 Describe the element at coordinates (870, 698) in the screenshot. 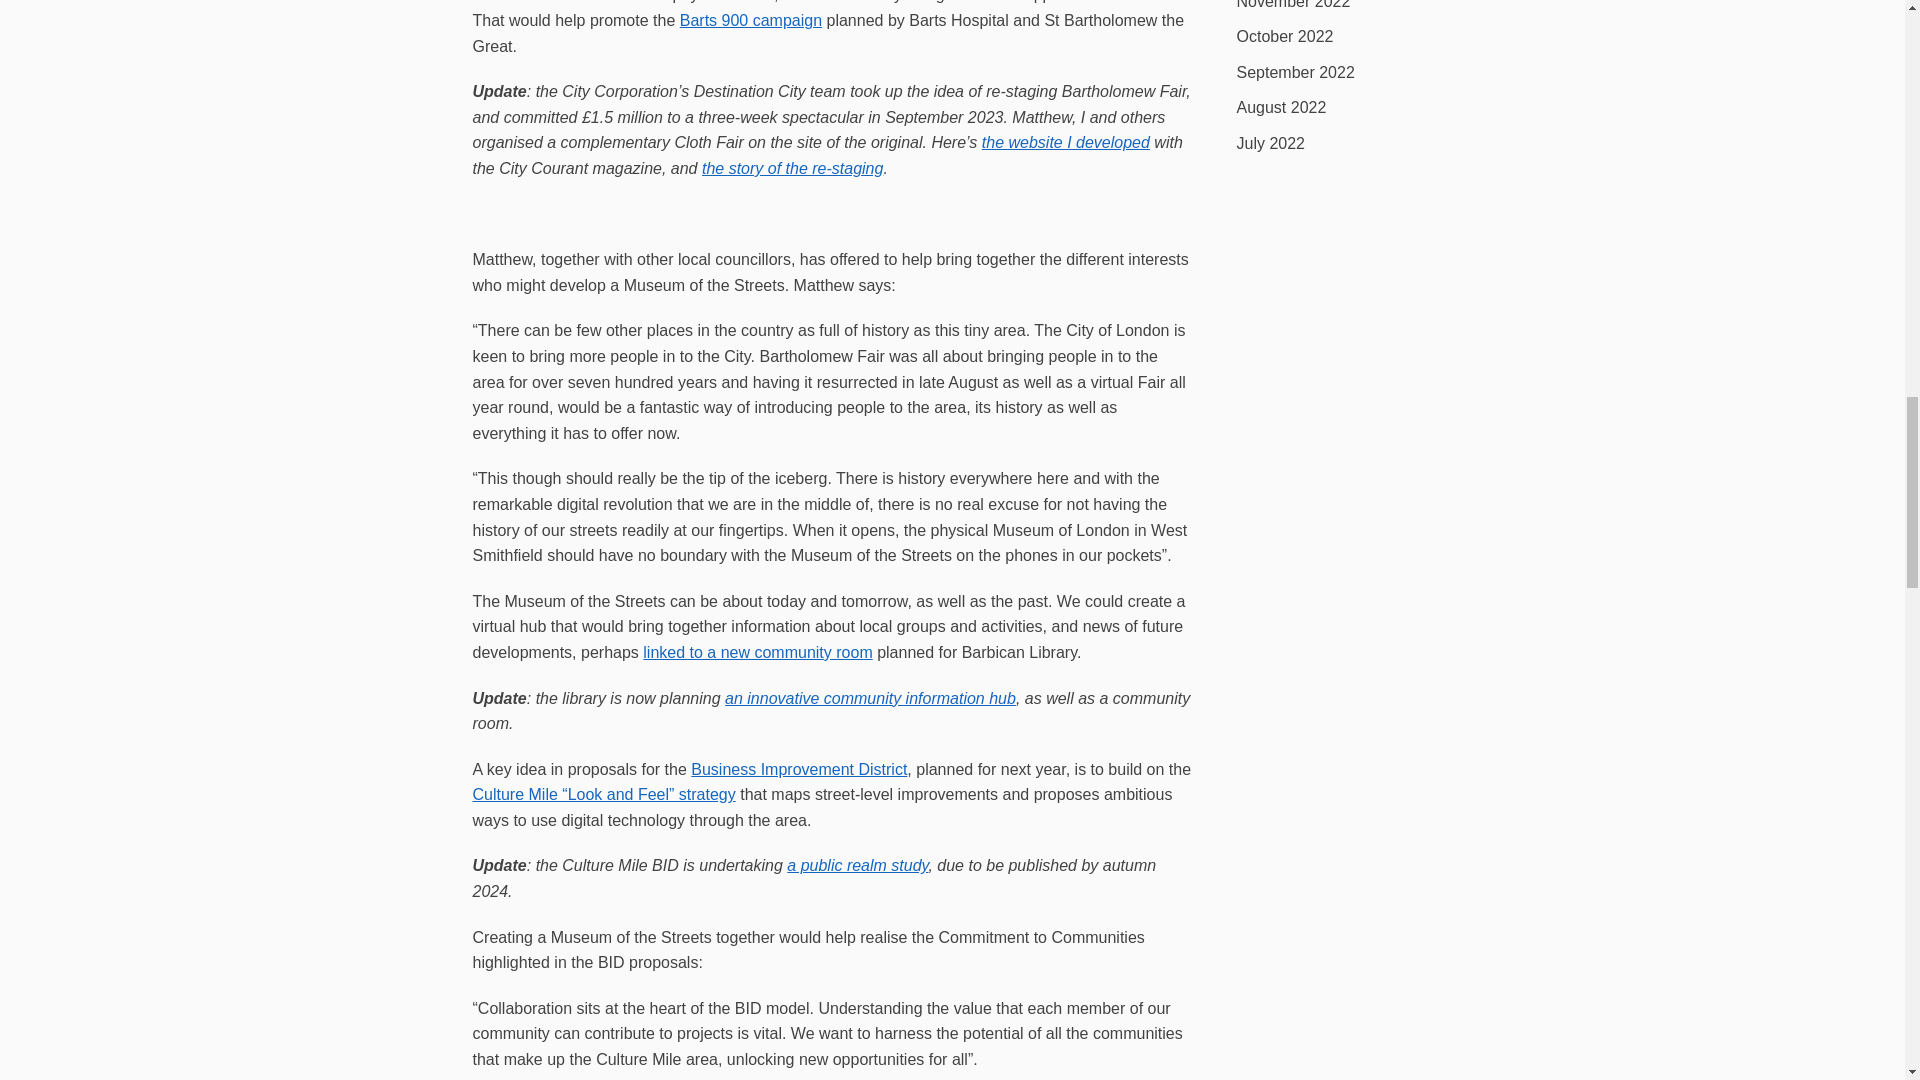

I see `an innovative community information hub` at that location.